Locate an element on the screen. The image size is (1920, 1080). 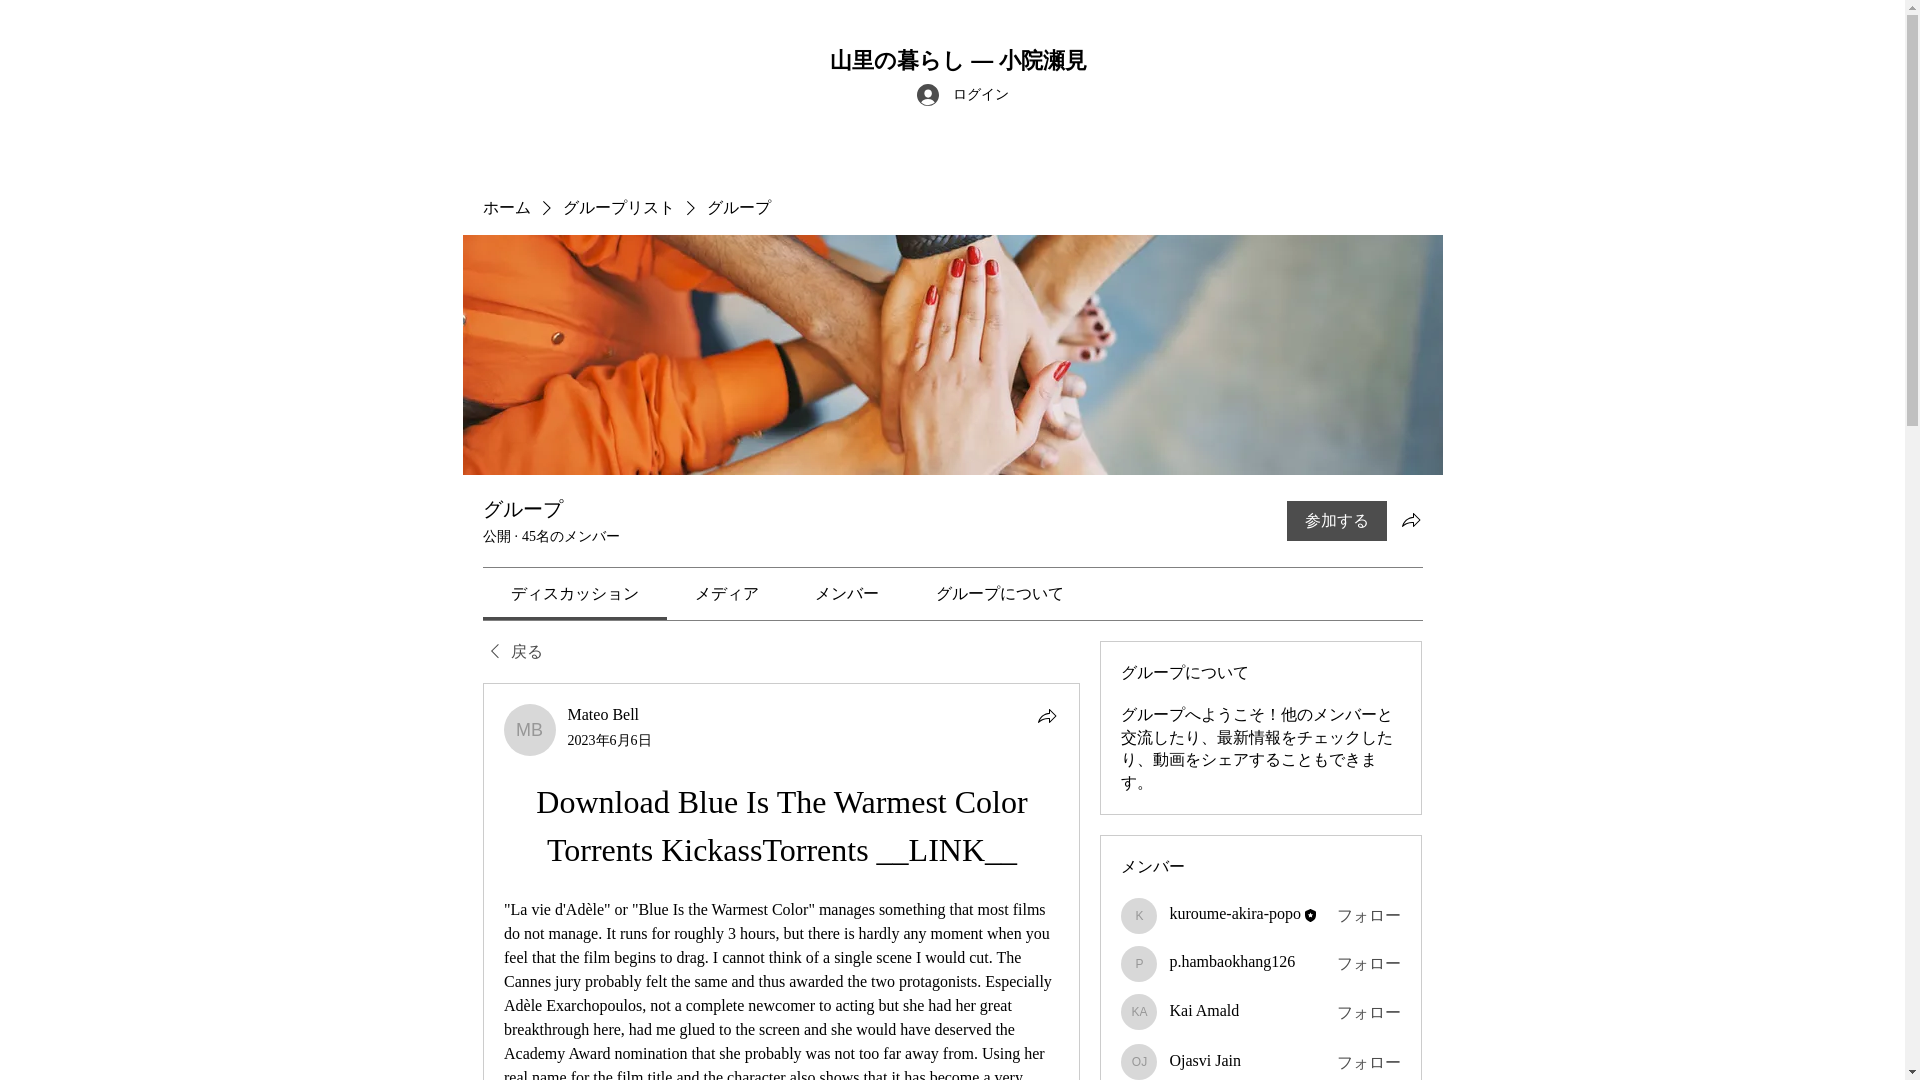
Ojasvi Jain is located at coordinates (1139, 1062).